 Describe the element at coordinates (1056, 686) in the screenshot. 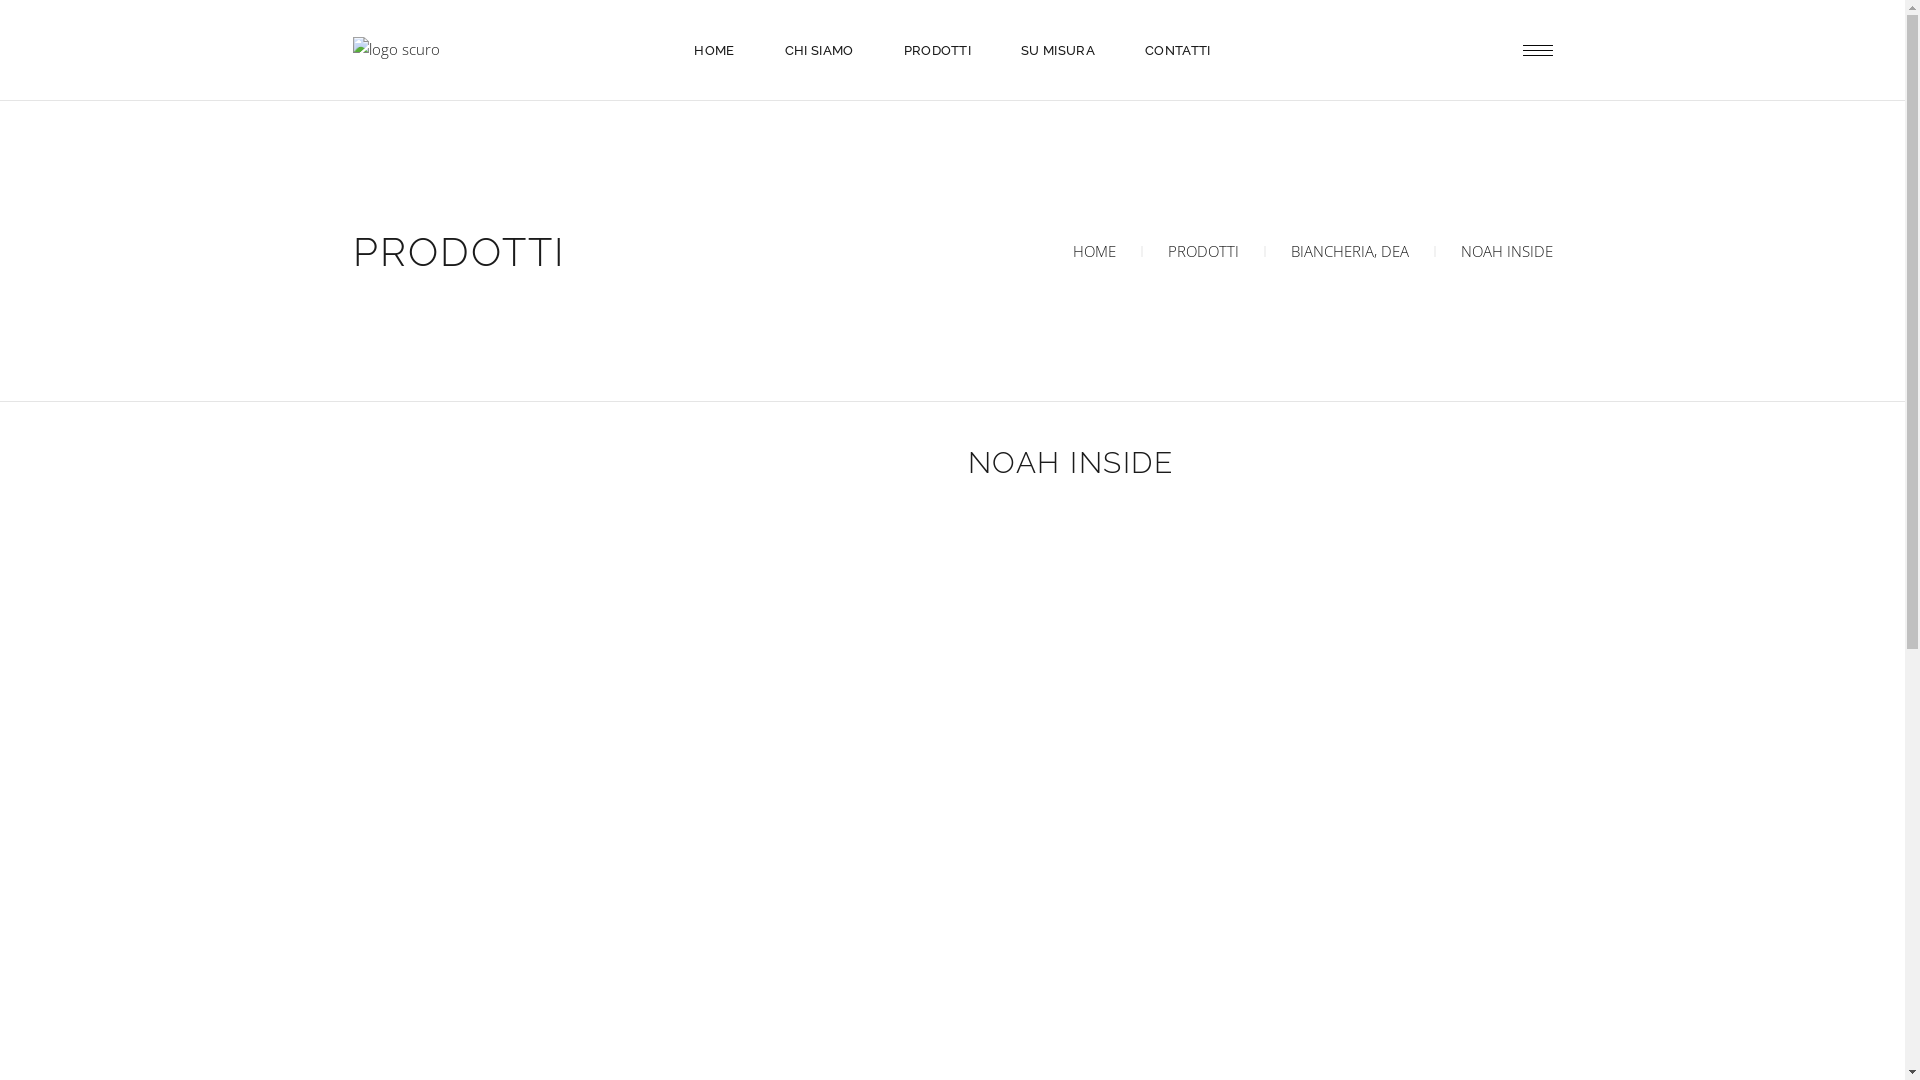

I see `CONTATTI` at that location.